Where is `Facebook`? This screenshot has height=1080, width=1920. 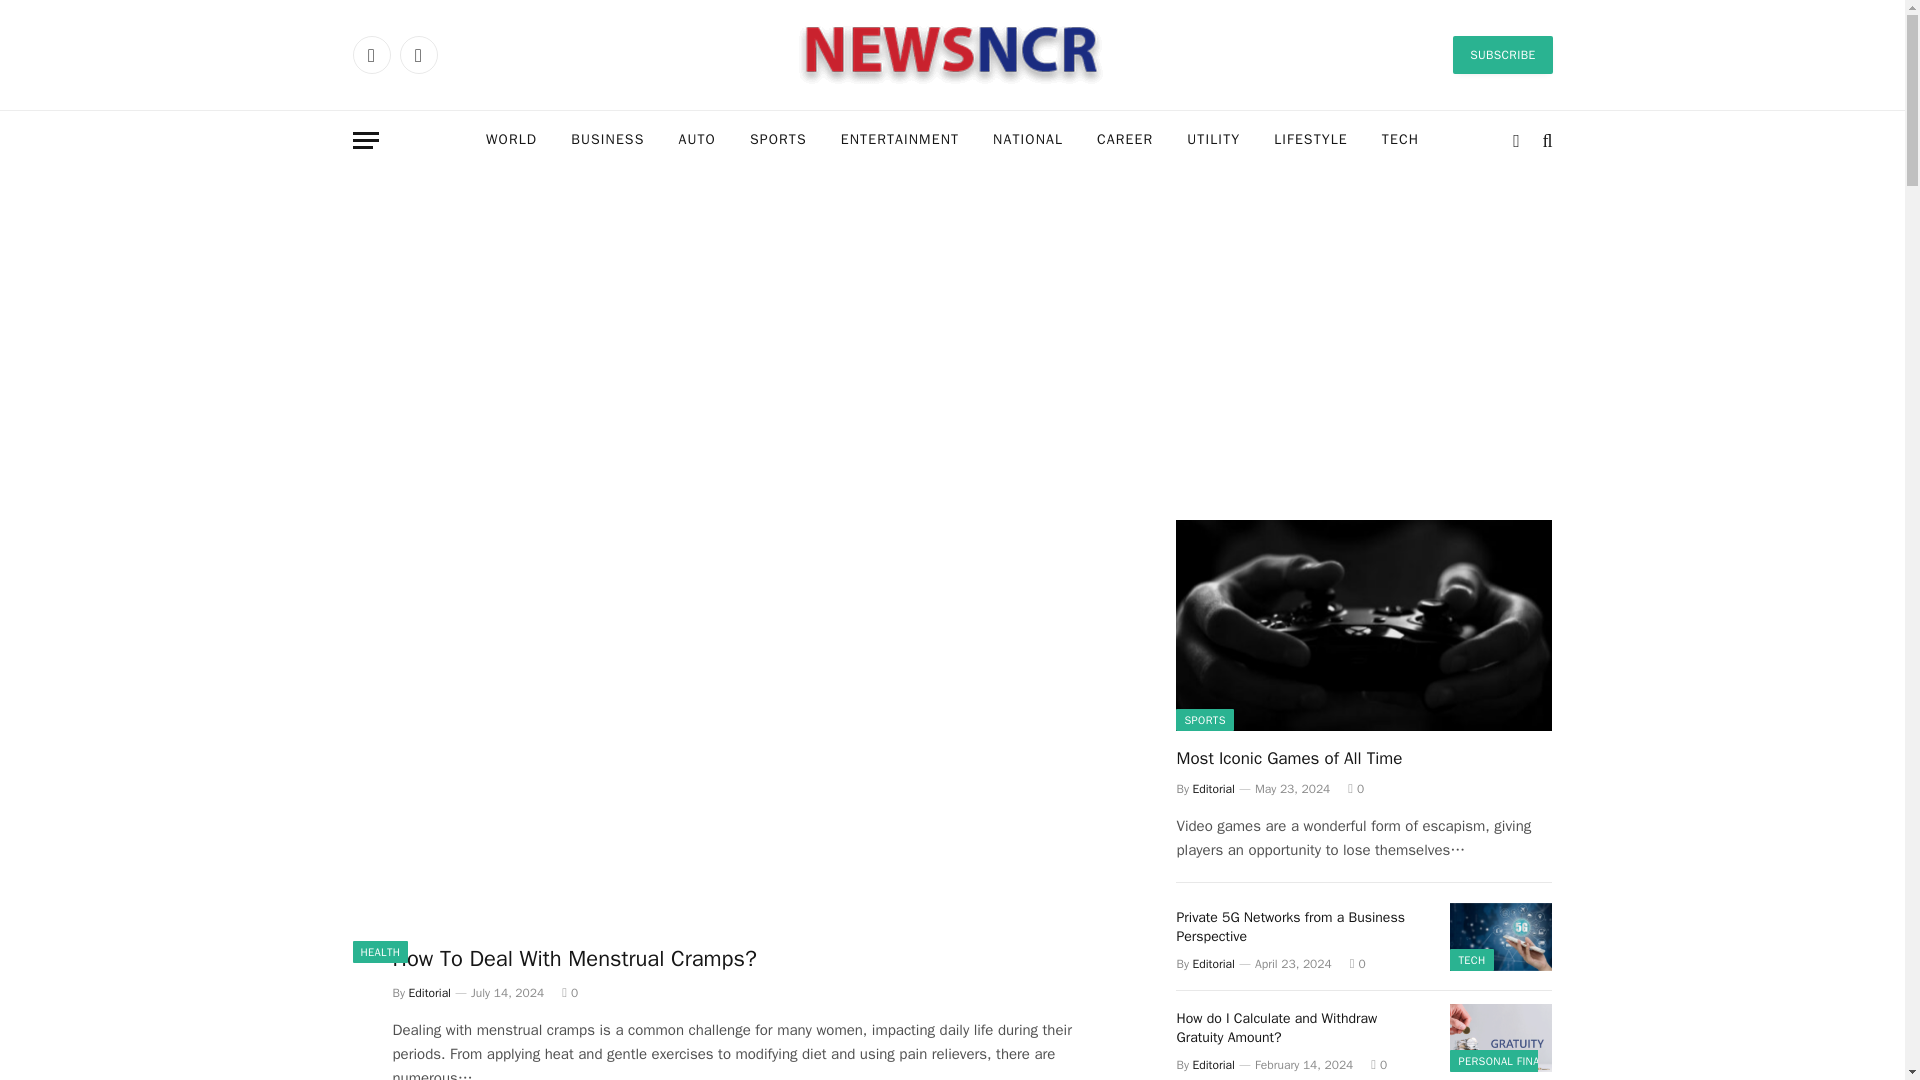
Facebook is located at coordinates (370, 54).